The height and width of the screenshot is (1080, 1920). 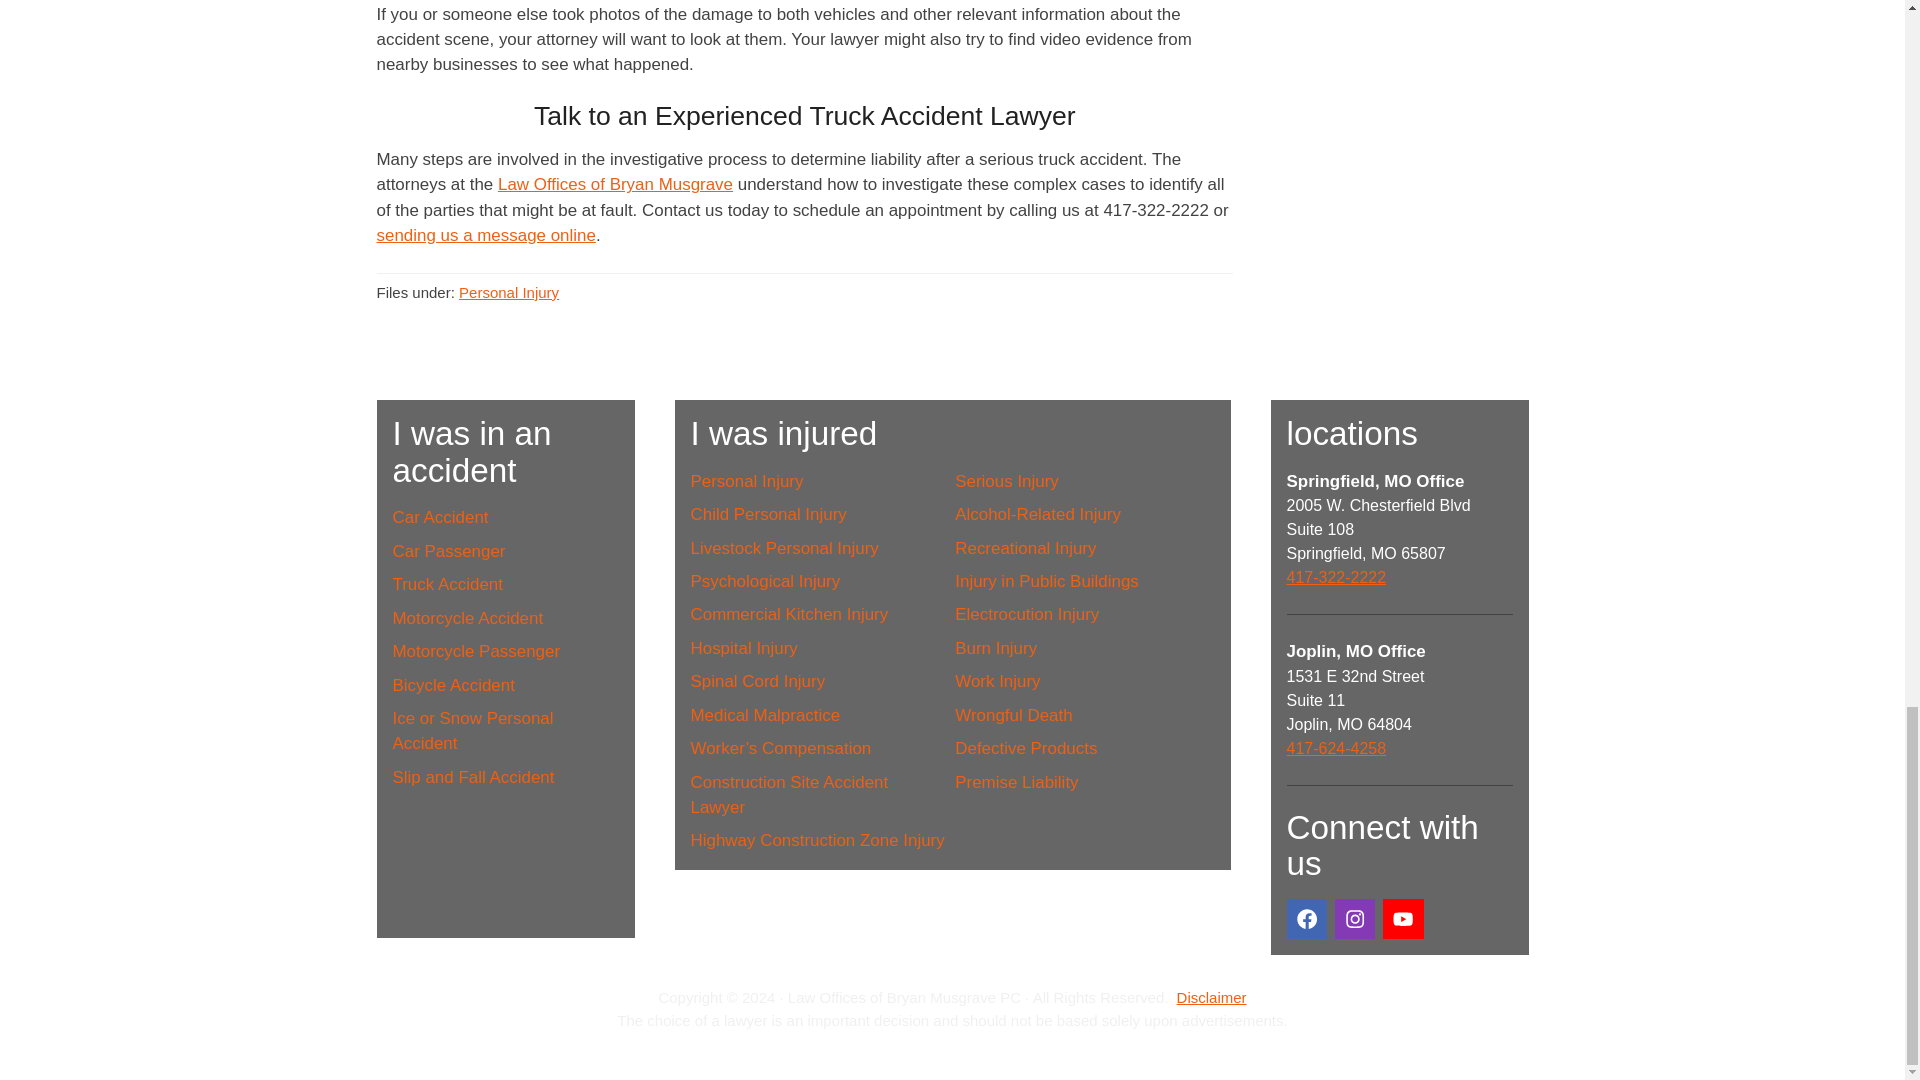 What do you see at coordinates (486, 235) in the screenshot?
I see `sending us a message online` at bounding box center [486, 235].